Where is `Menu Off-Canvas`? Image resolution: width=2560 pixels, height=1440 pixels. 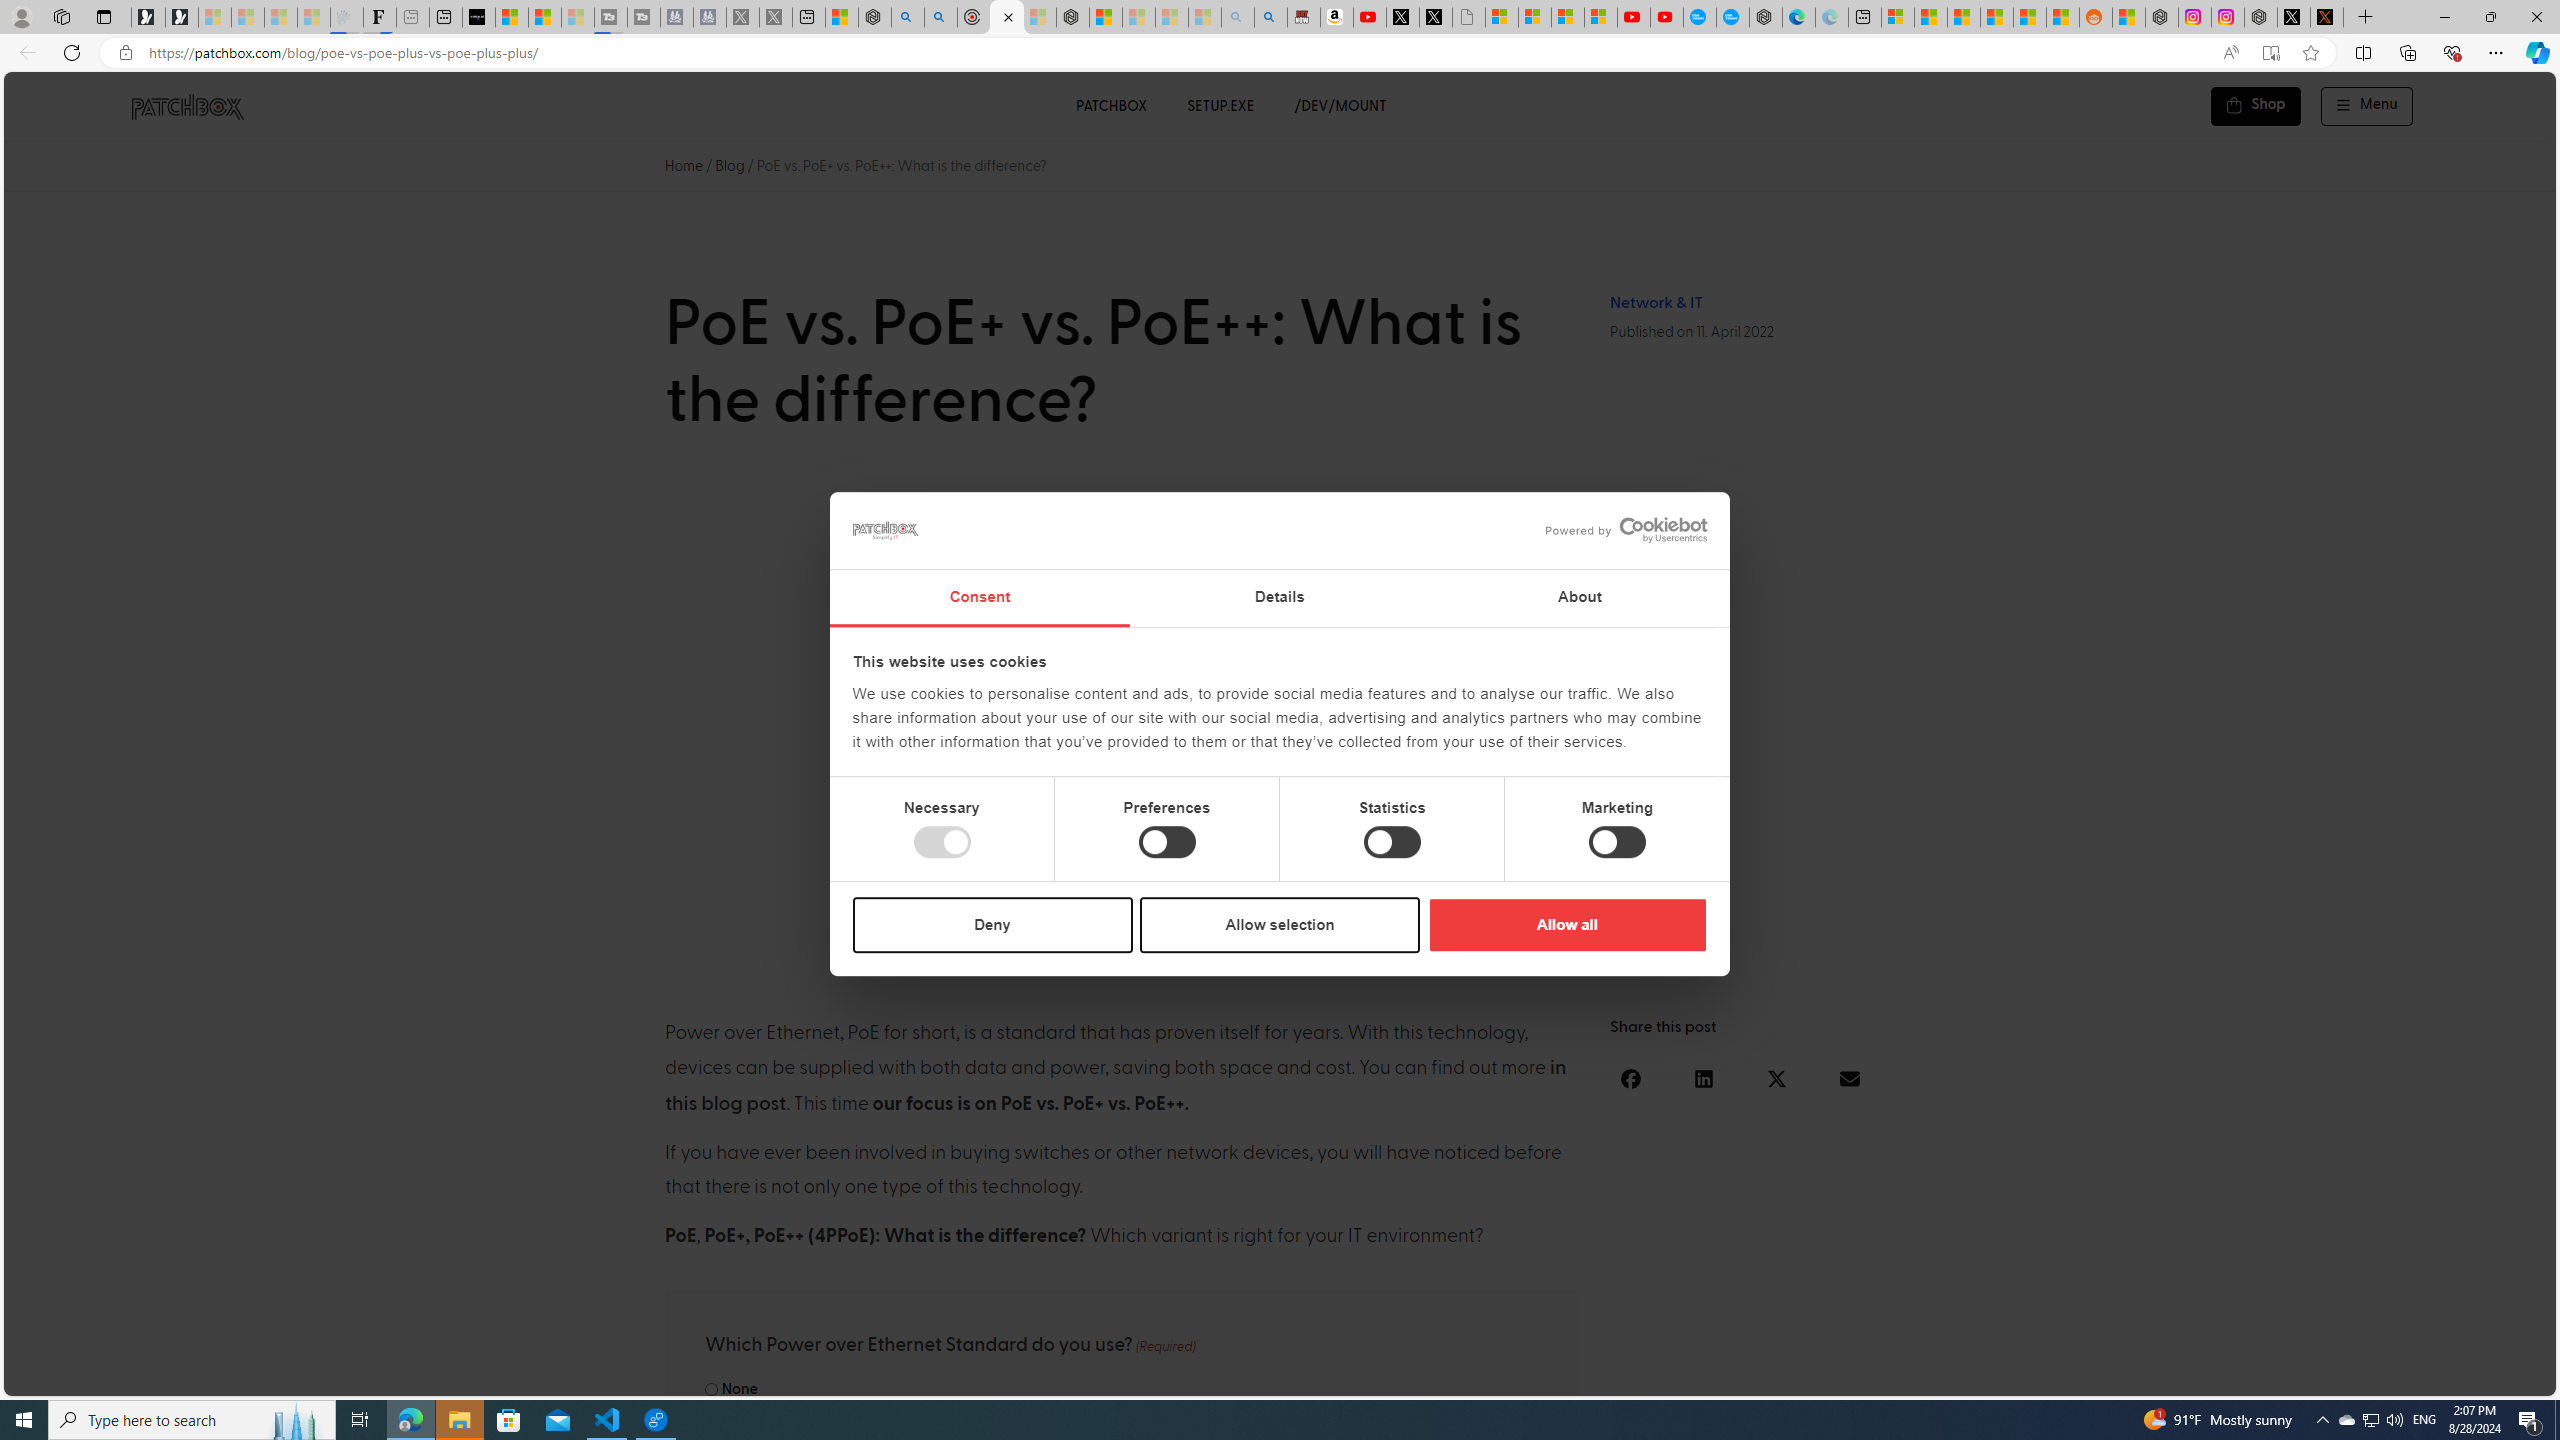
Menu Off-Canvas is located at coordinates (2368, 106).